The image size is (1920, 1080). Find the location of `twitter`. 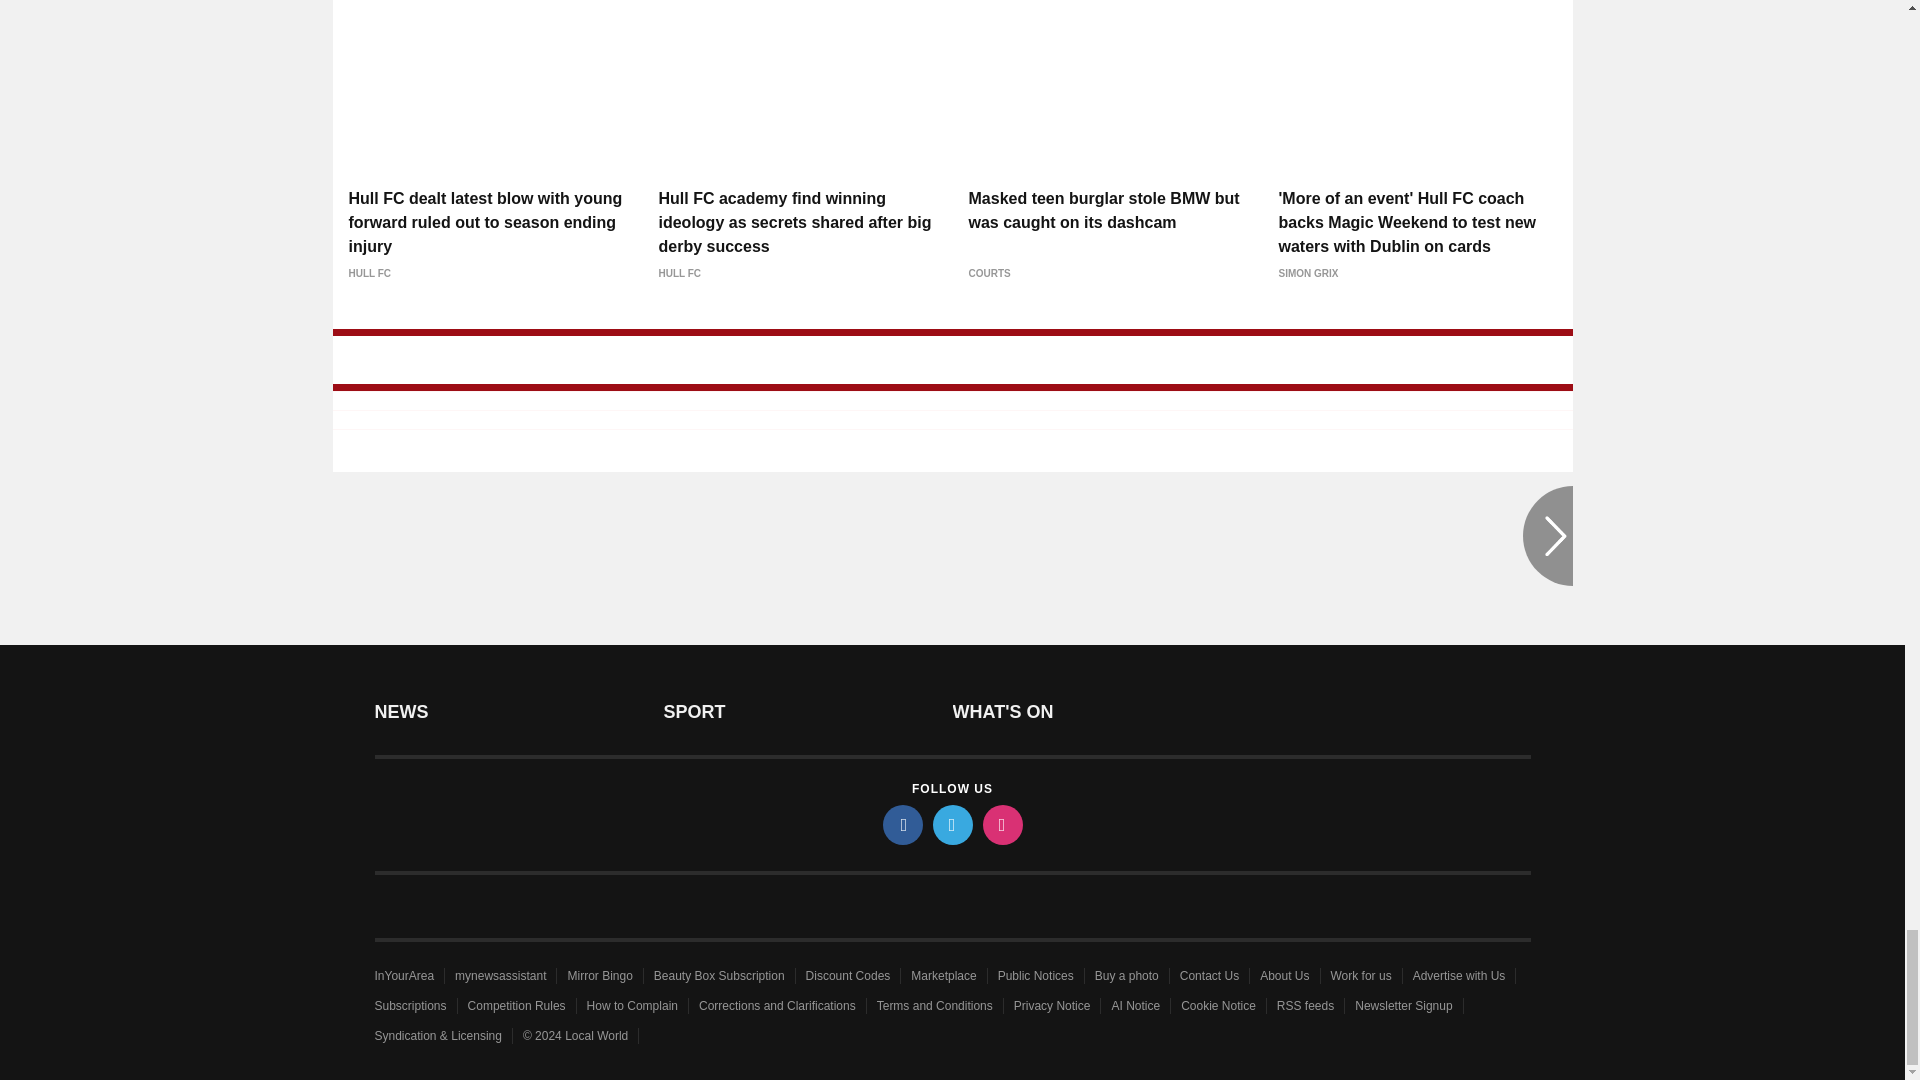

twitter is located at coordinates (951, 824).